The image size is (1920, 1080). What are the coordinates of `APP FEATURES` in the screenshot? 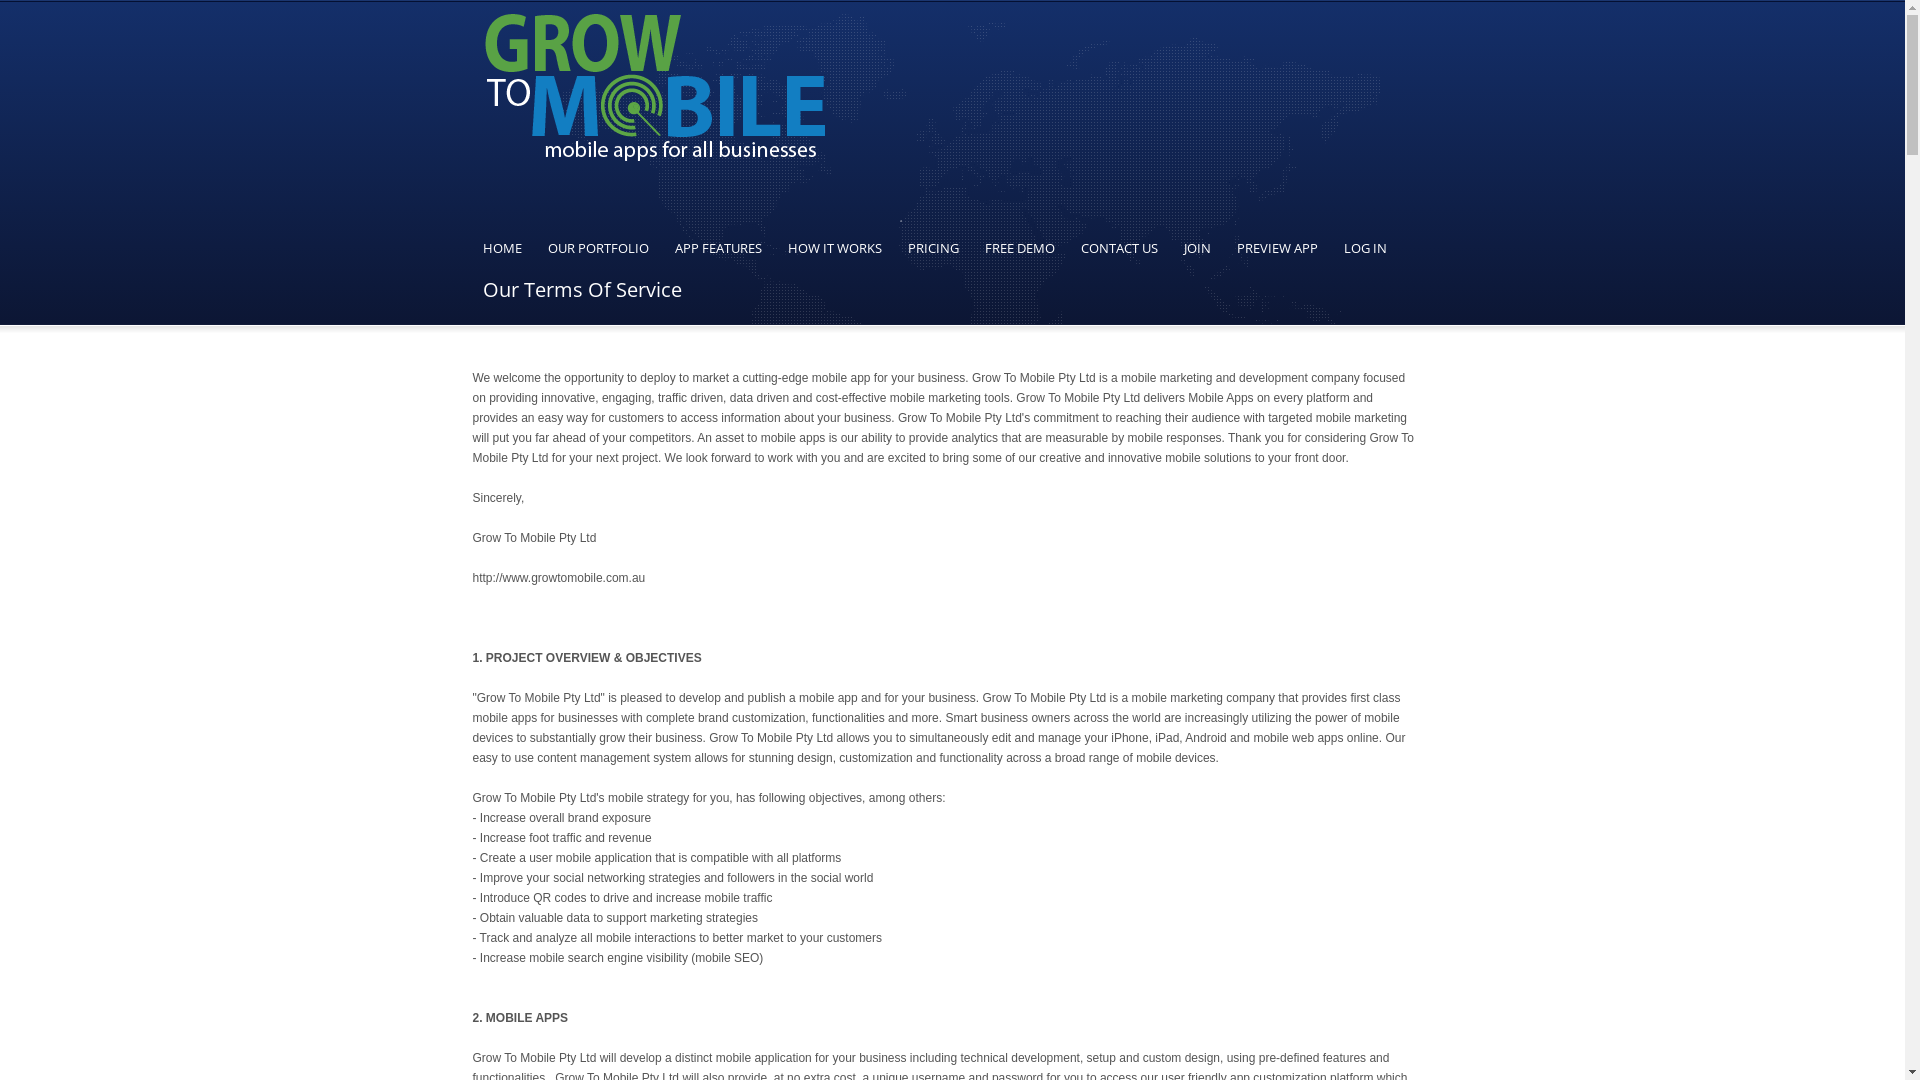 It's located at (718, 248).